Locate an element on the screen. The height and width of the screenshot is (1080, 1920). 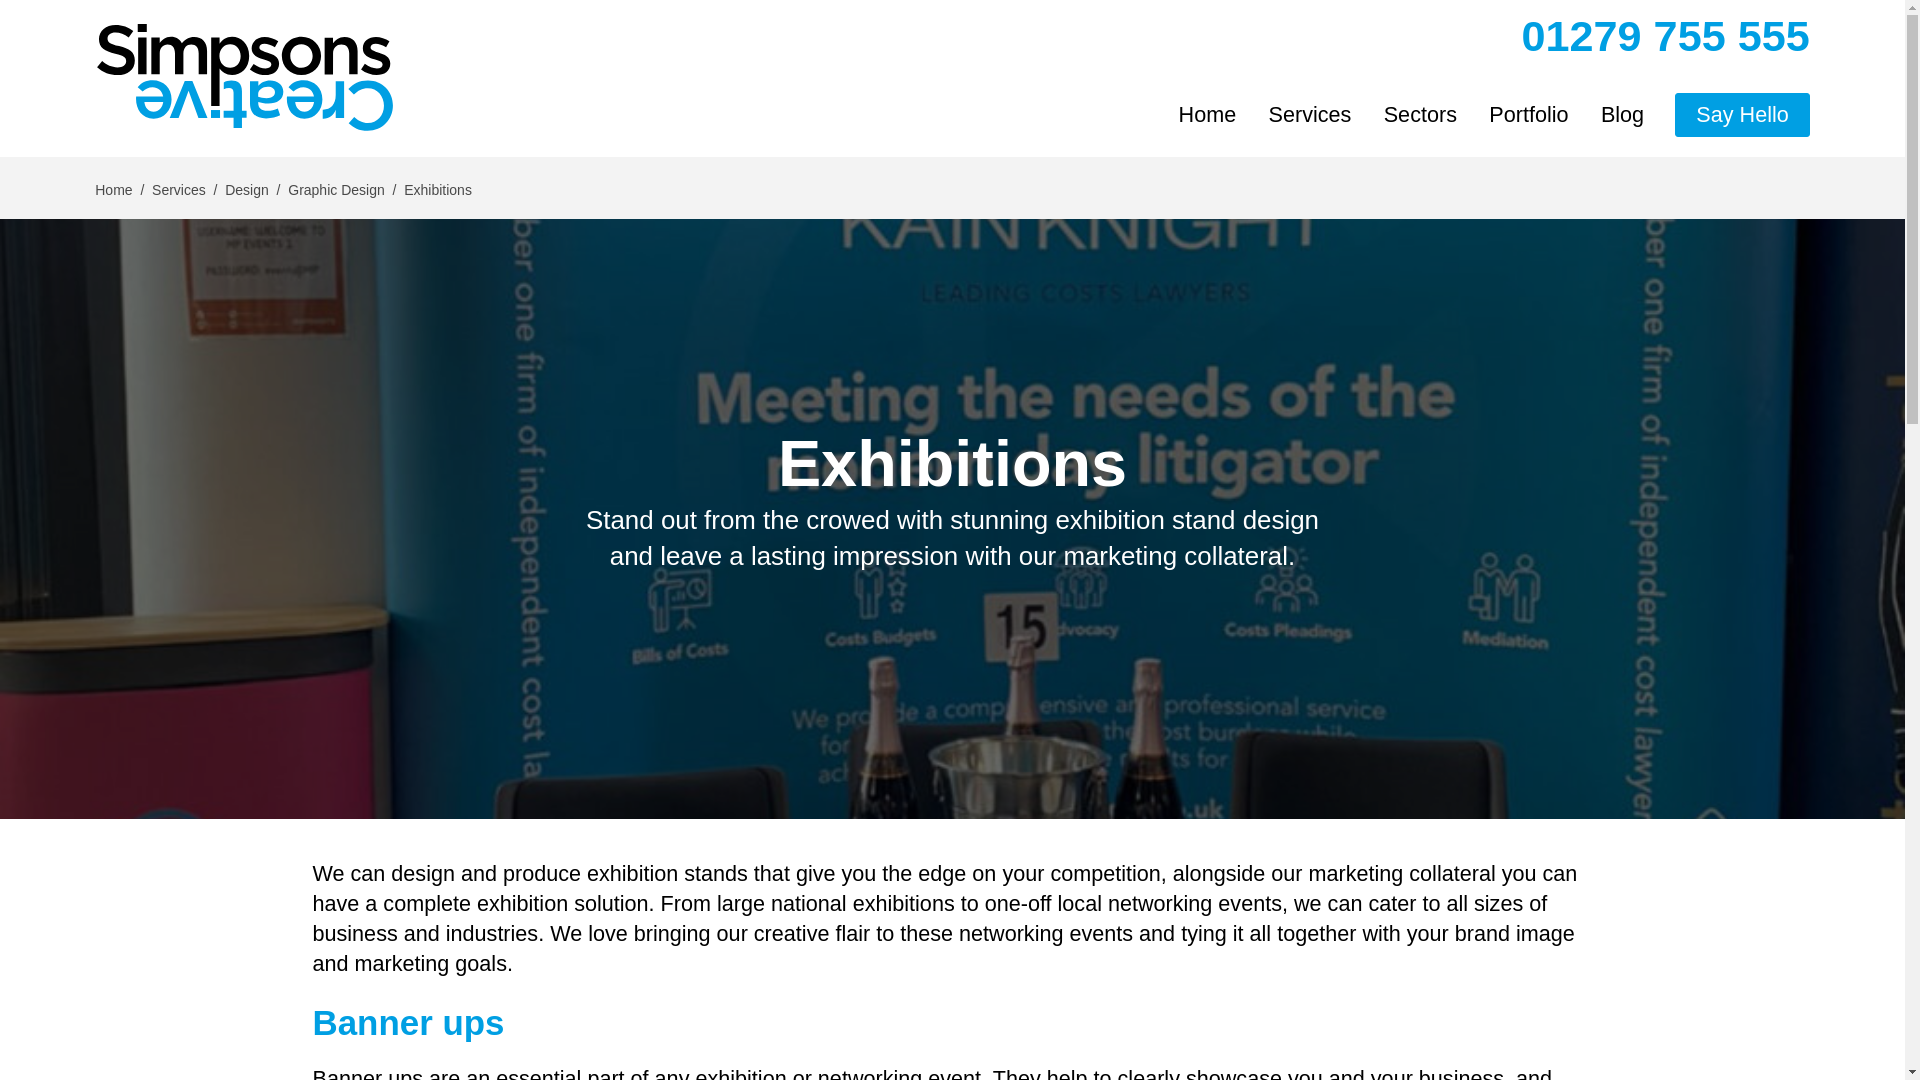
Sectors is located at coordinates (1420, 114).